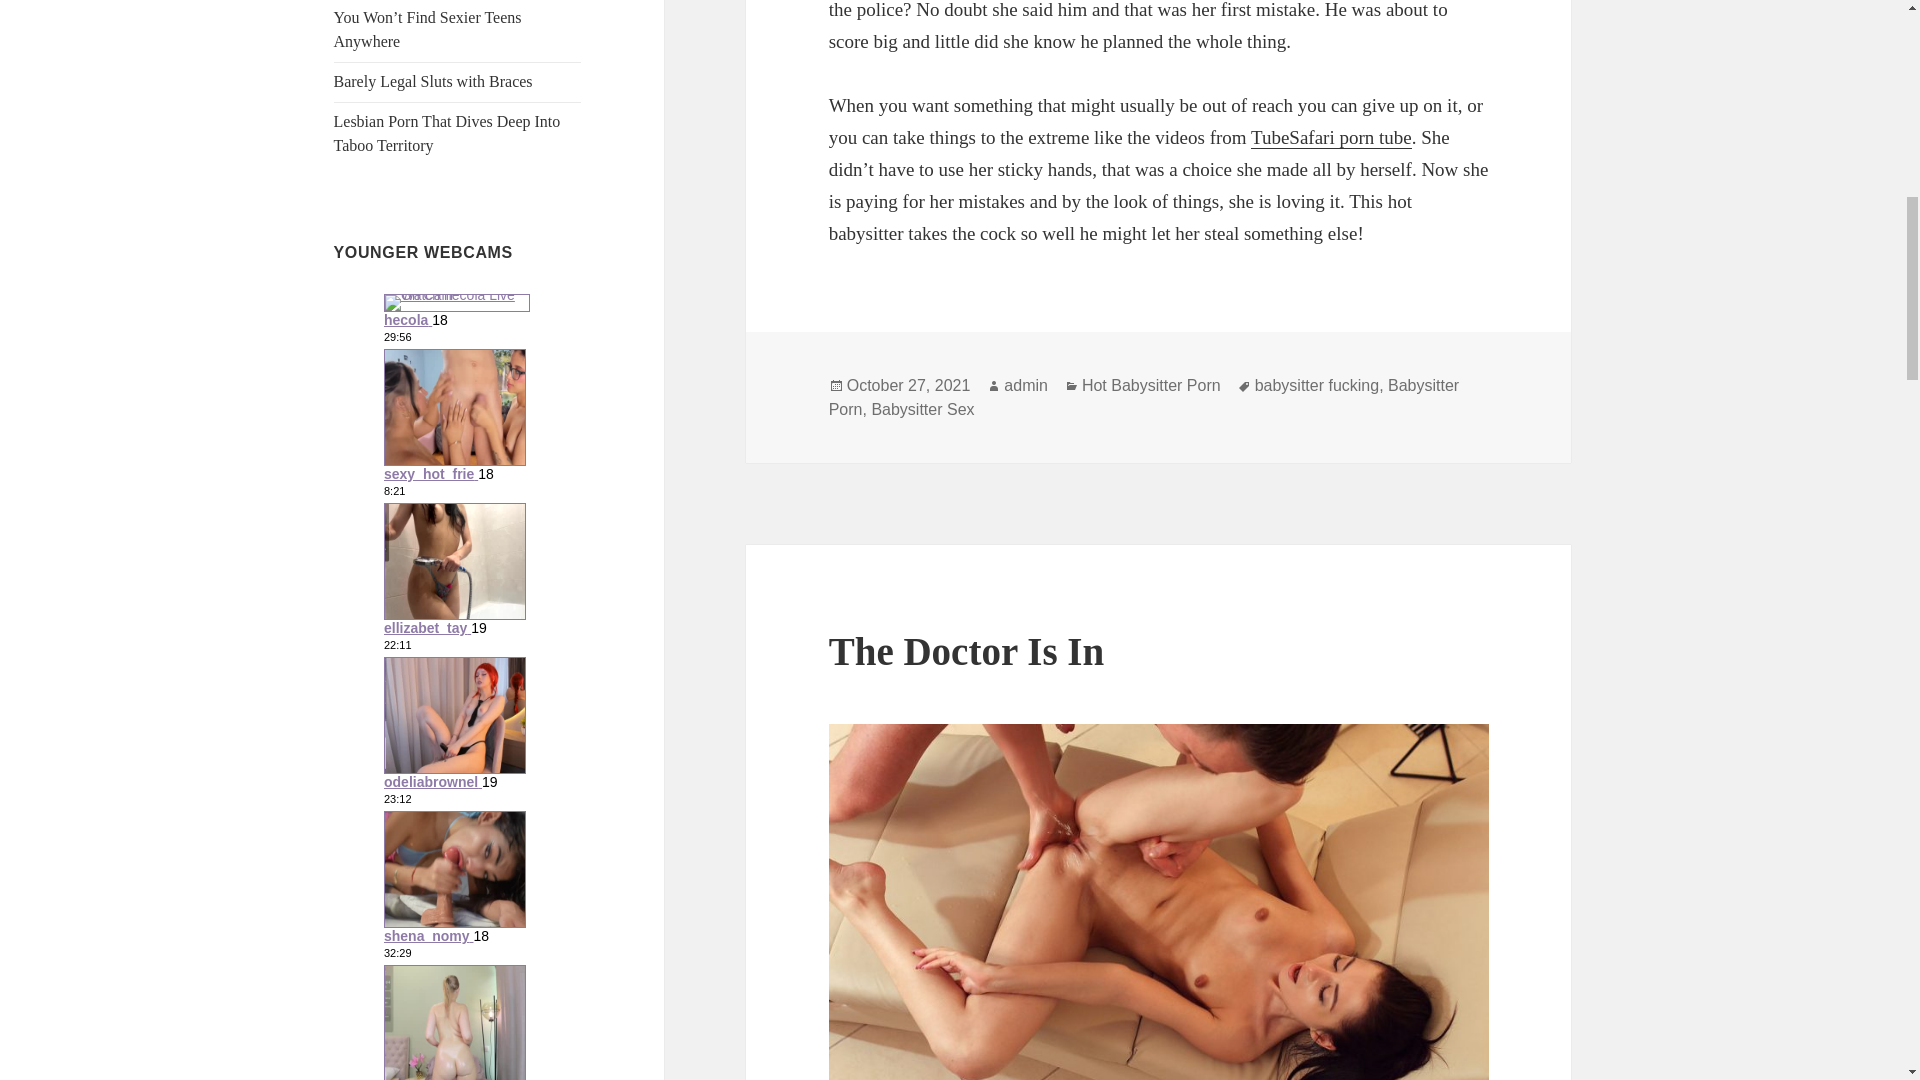 This screenshot has width=1920, height=1080. What do you see at coordinates (434, 81) in the screenshot?
I see `Barely Legal Sluts with Braces` at bounding box center [434, 81].